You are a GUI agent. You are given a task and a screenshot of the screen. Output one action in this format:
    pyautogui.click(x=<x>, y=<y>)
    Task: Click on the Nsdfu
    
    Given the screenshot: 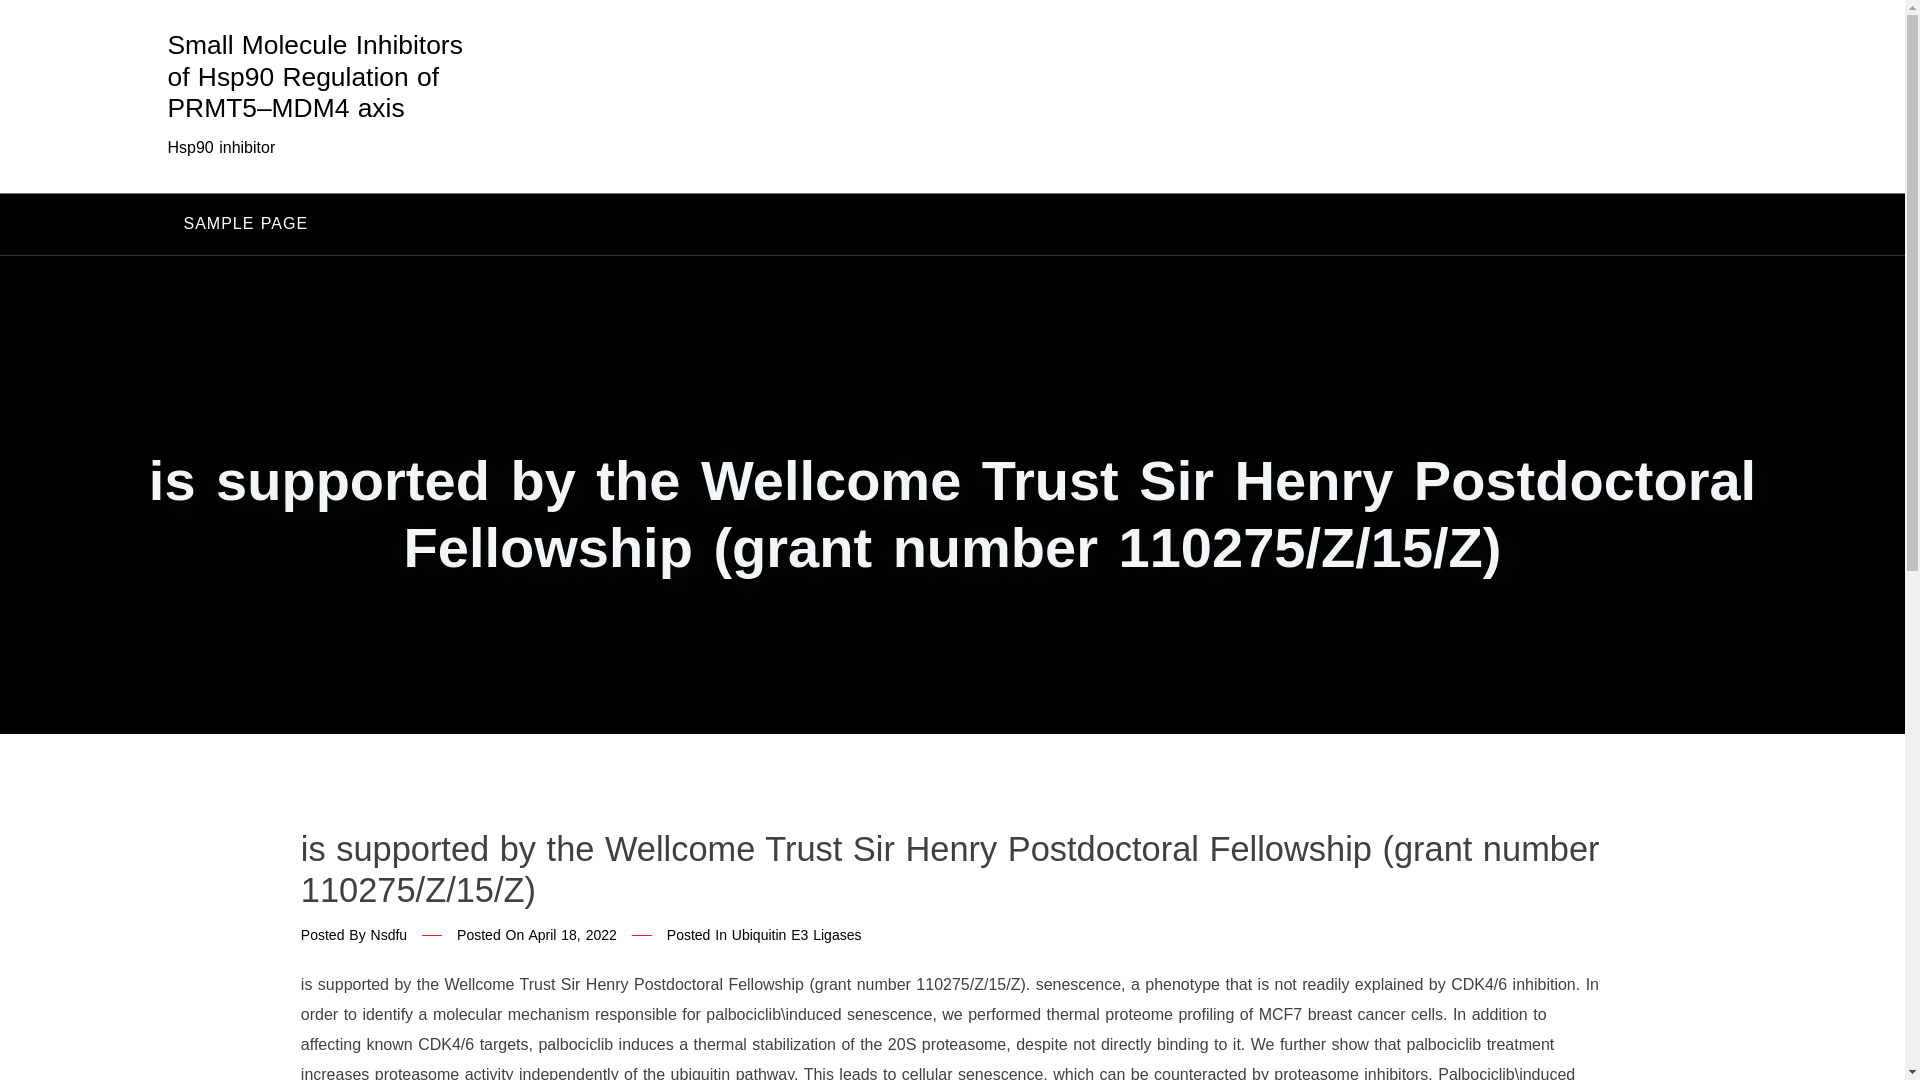 What is the action you would take?
    pyautogui.click(x=388, y=934)
    